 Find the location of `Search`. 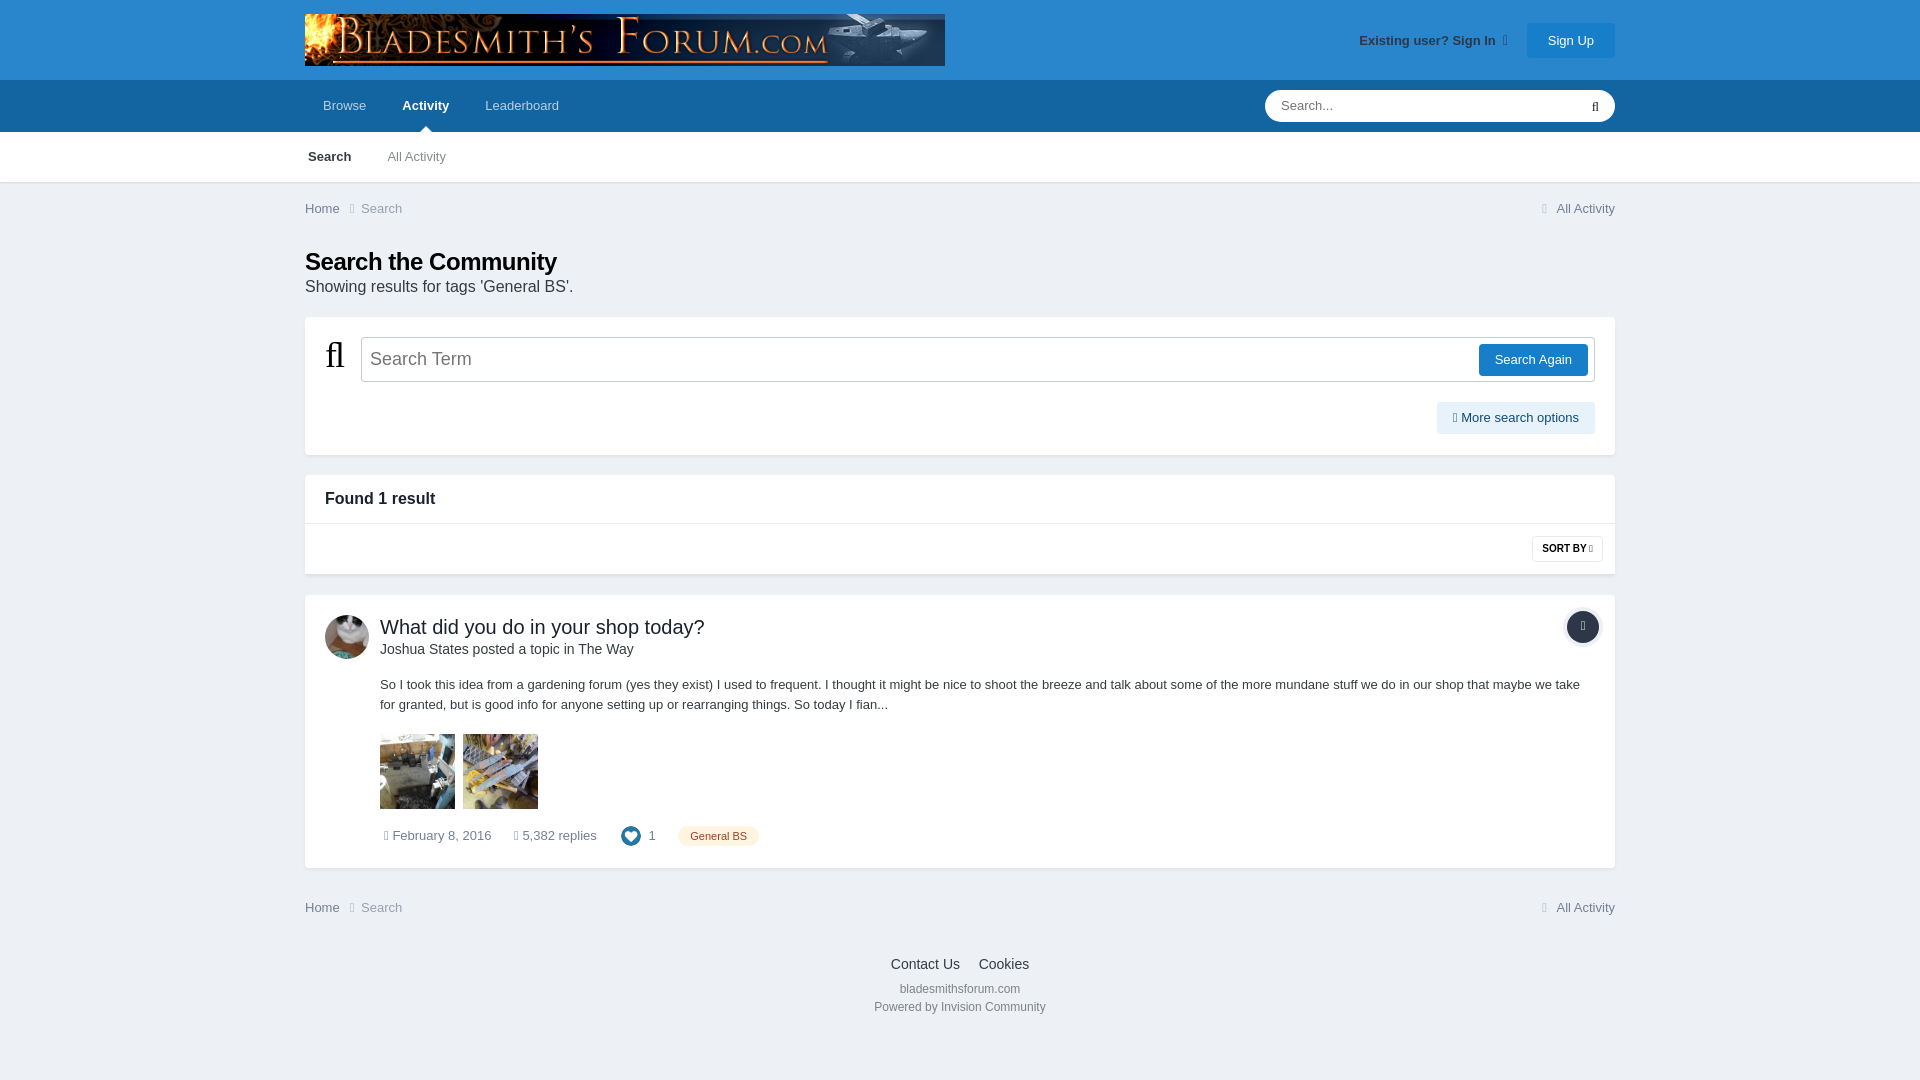

Search is located at coordinates (328, 156).